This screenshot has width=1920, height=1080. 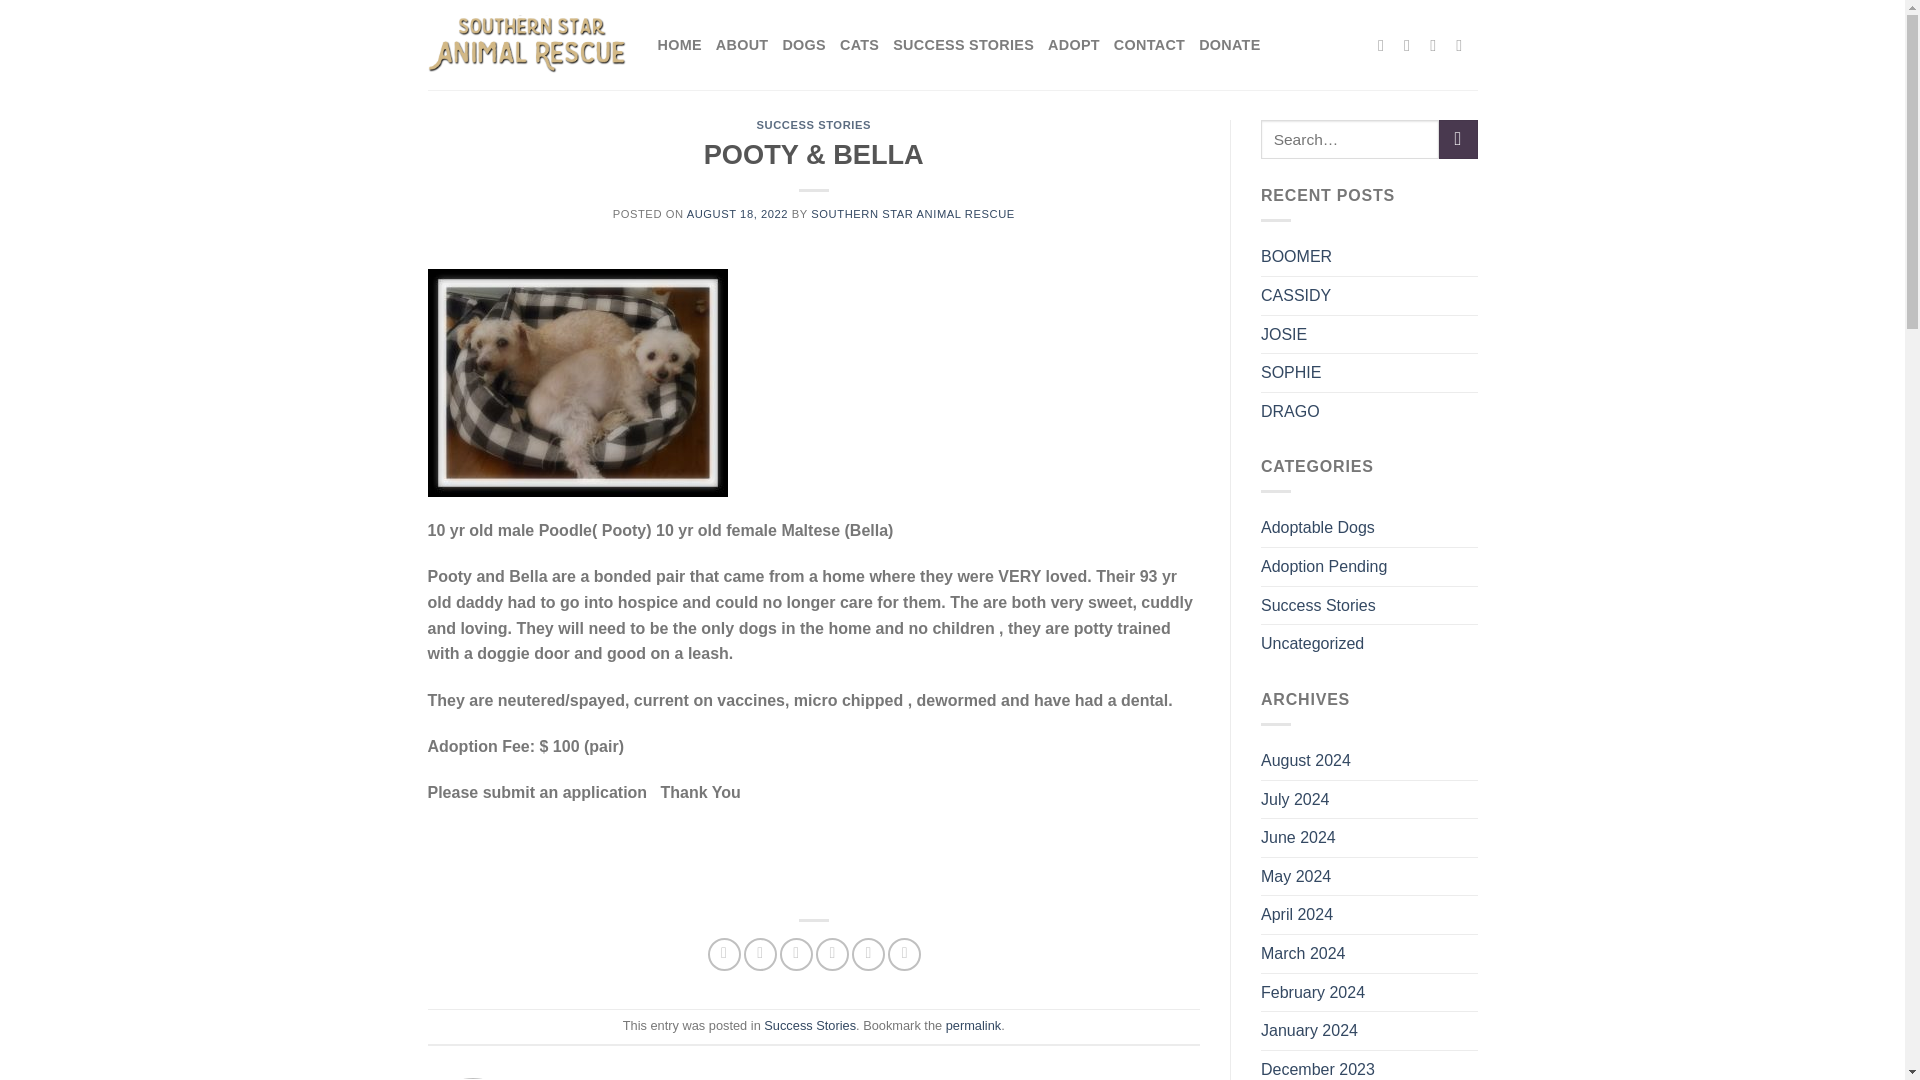 I want to click on SUCCESS STORIES, so click(x=963, y=44).